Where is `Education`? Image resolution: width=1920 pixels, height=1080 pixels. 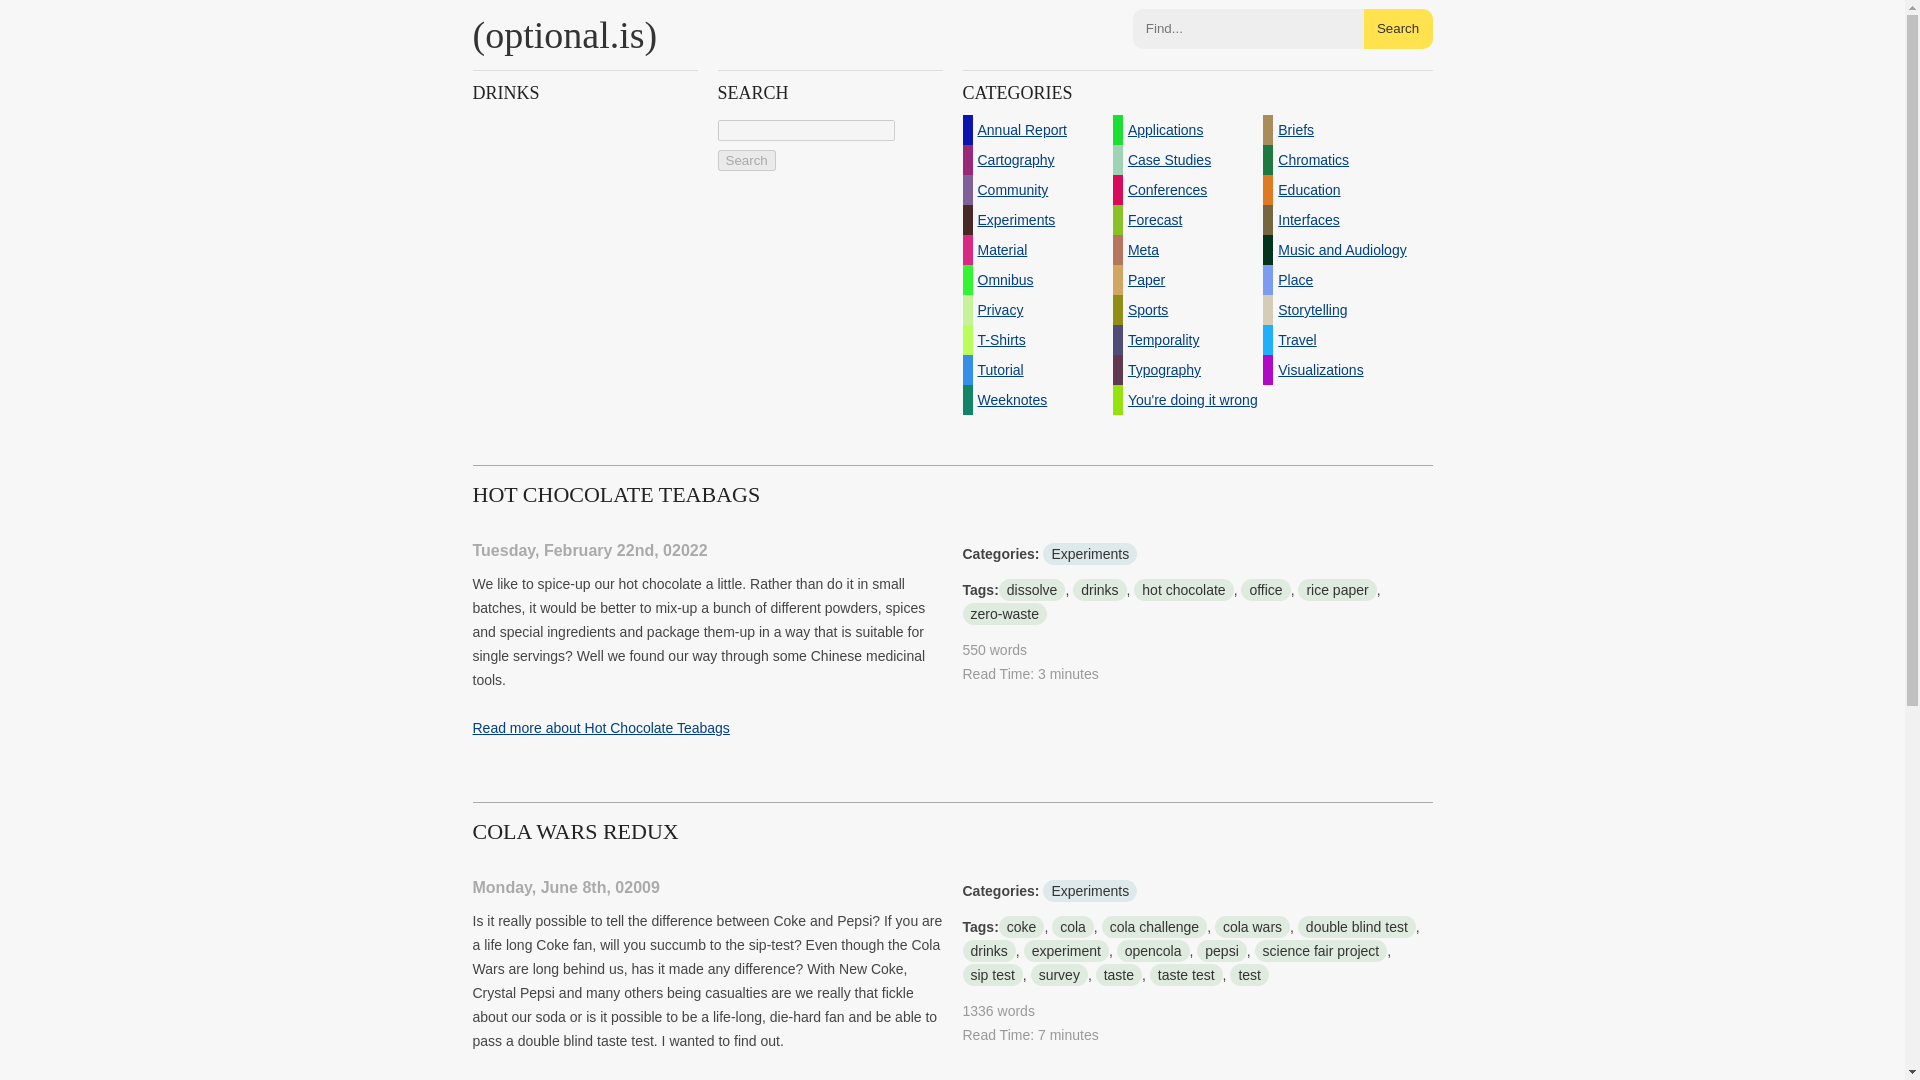 Education is located at coordinates (1338, 190).